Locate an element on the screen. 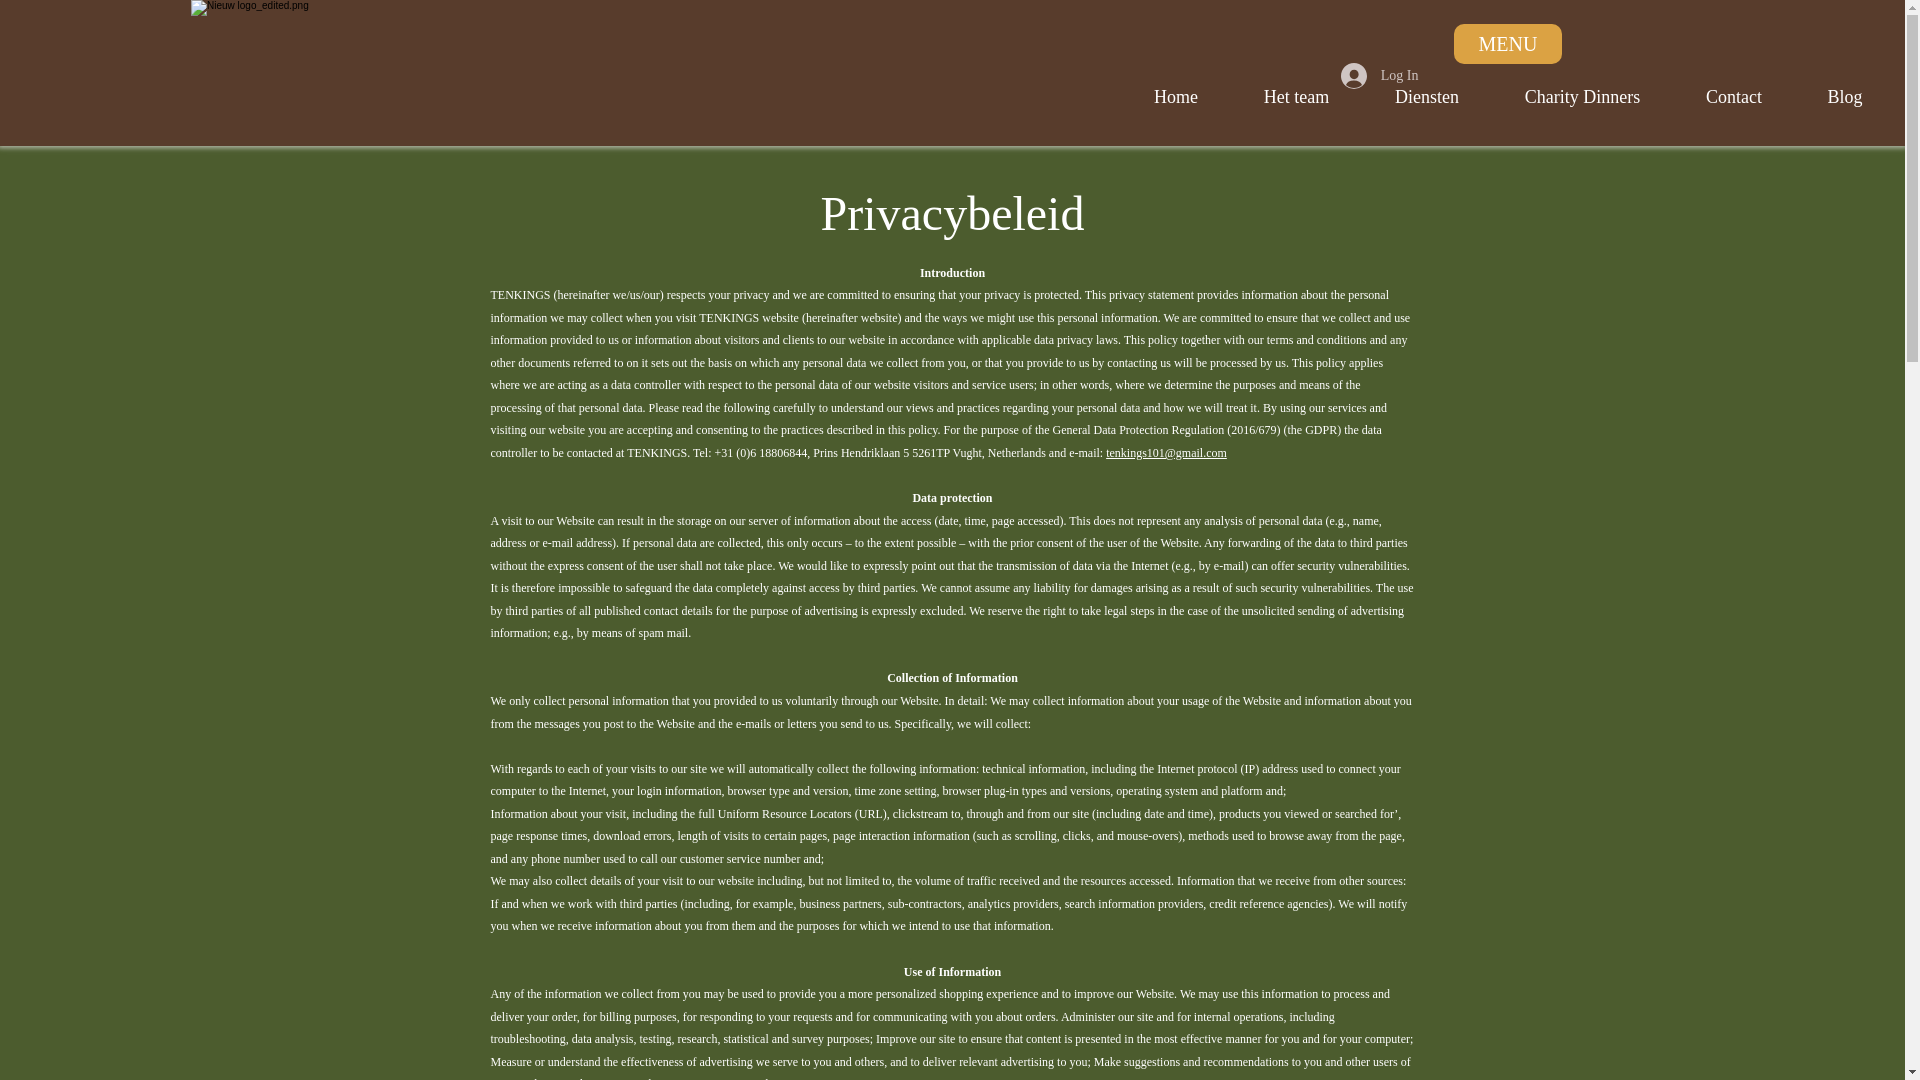 Image resolution: width=1920 pixels, height=1080 pixels. Blog is located at coordinates (1845, 97).